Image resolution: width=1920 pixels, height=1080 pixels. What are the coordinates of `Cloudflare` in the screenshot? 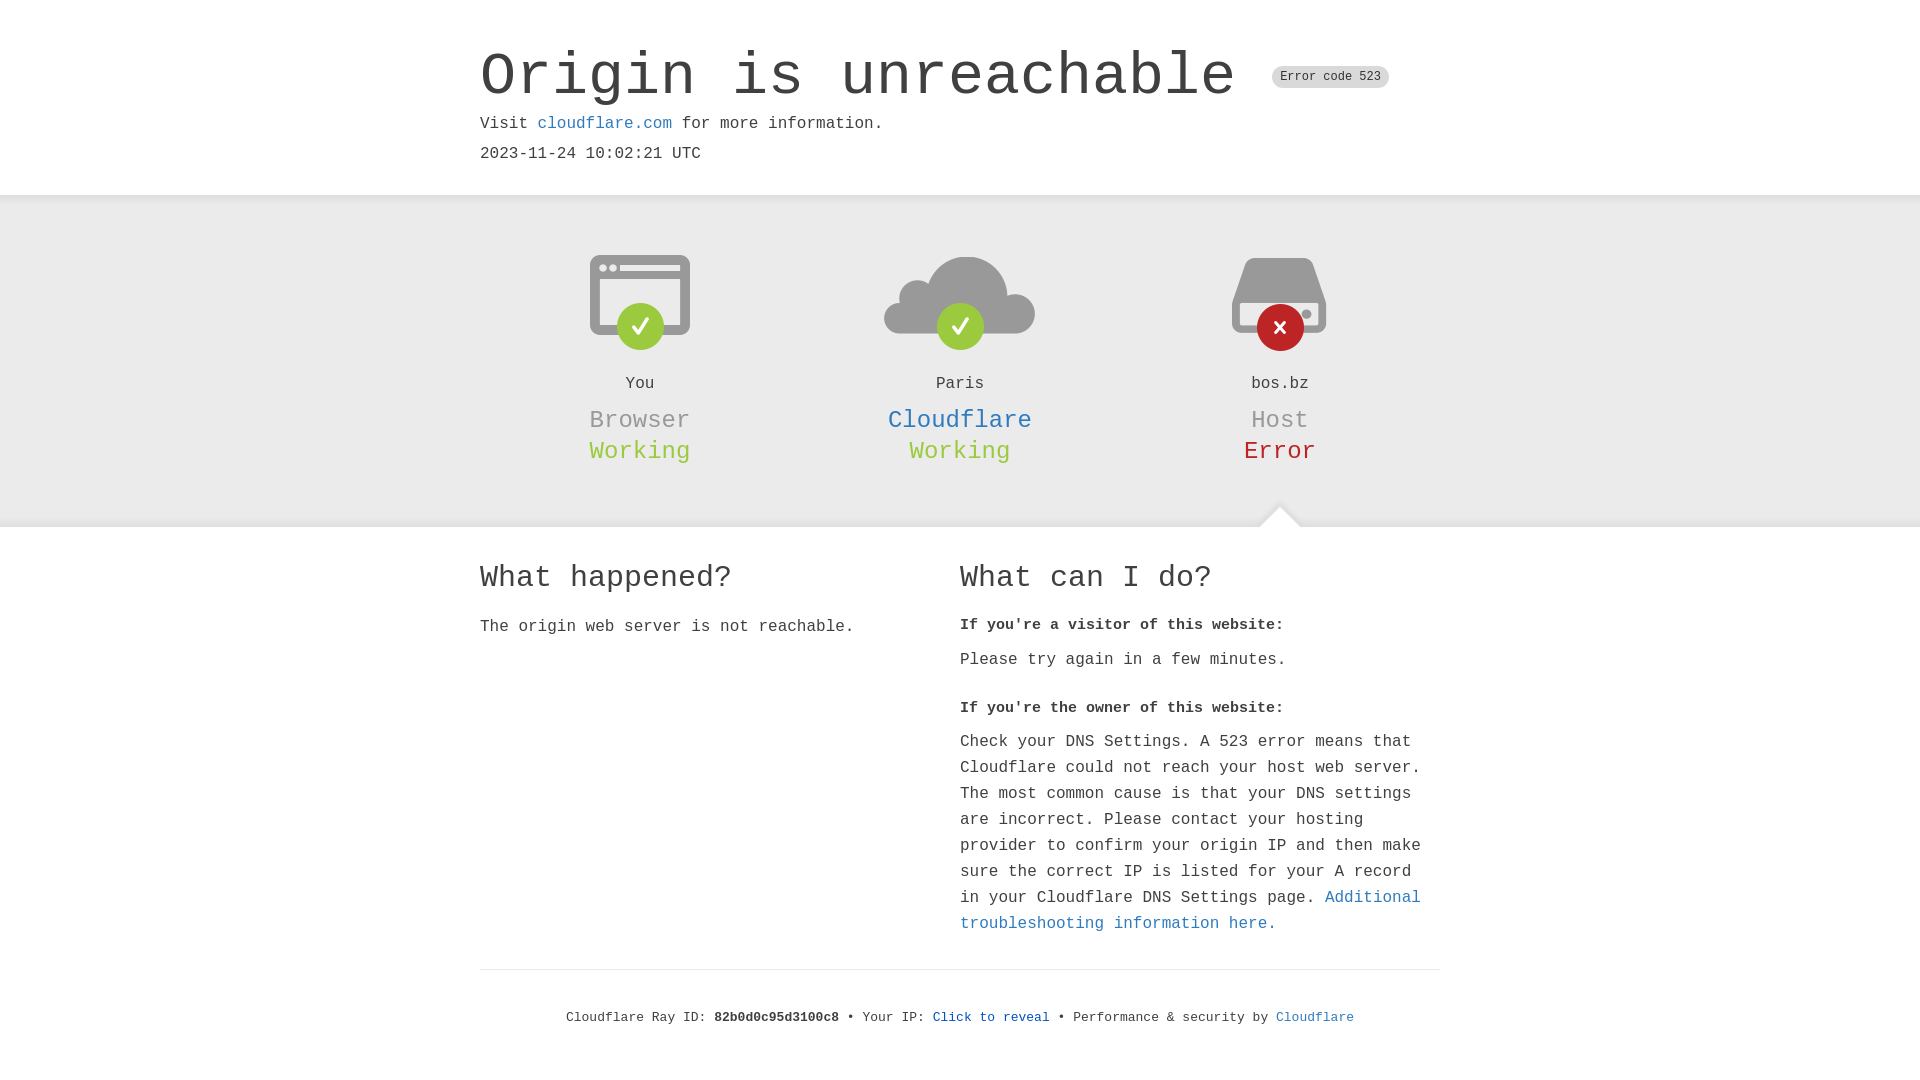 It's located at (1315, 1018).